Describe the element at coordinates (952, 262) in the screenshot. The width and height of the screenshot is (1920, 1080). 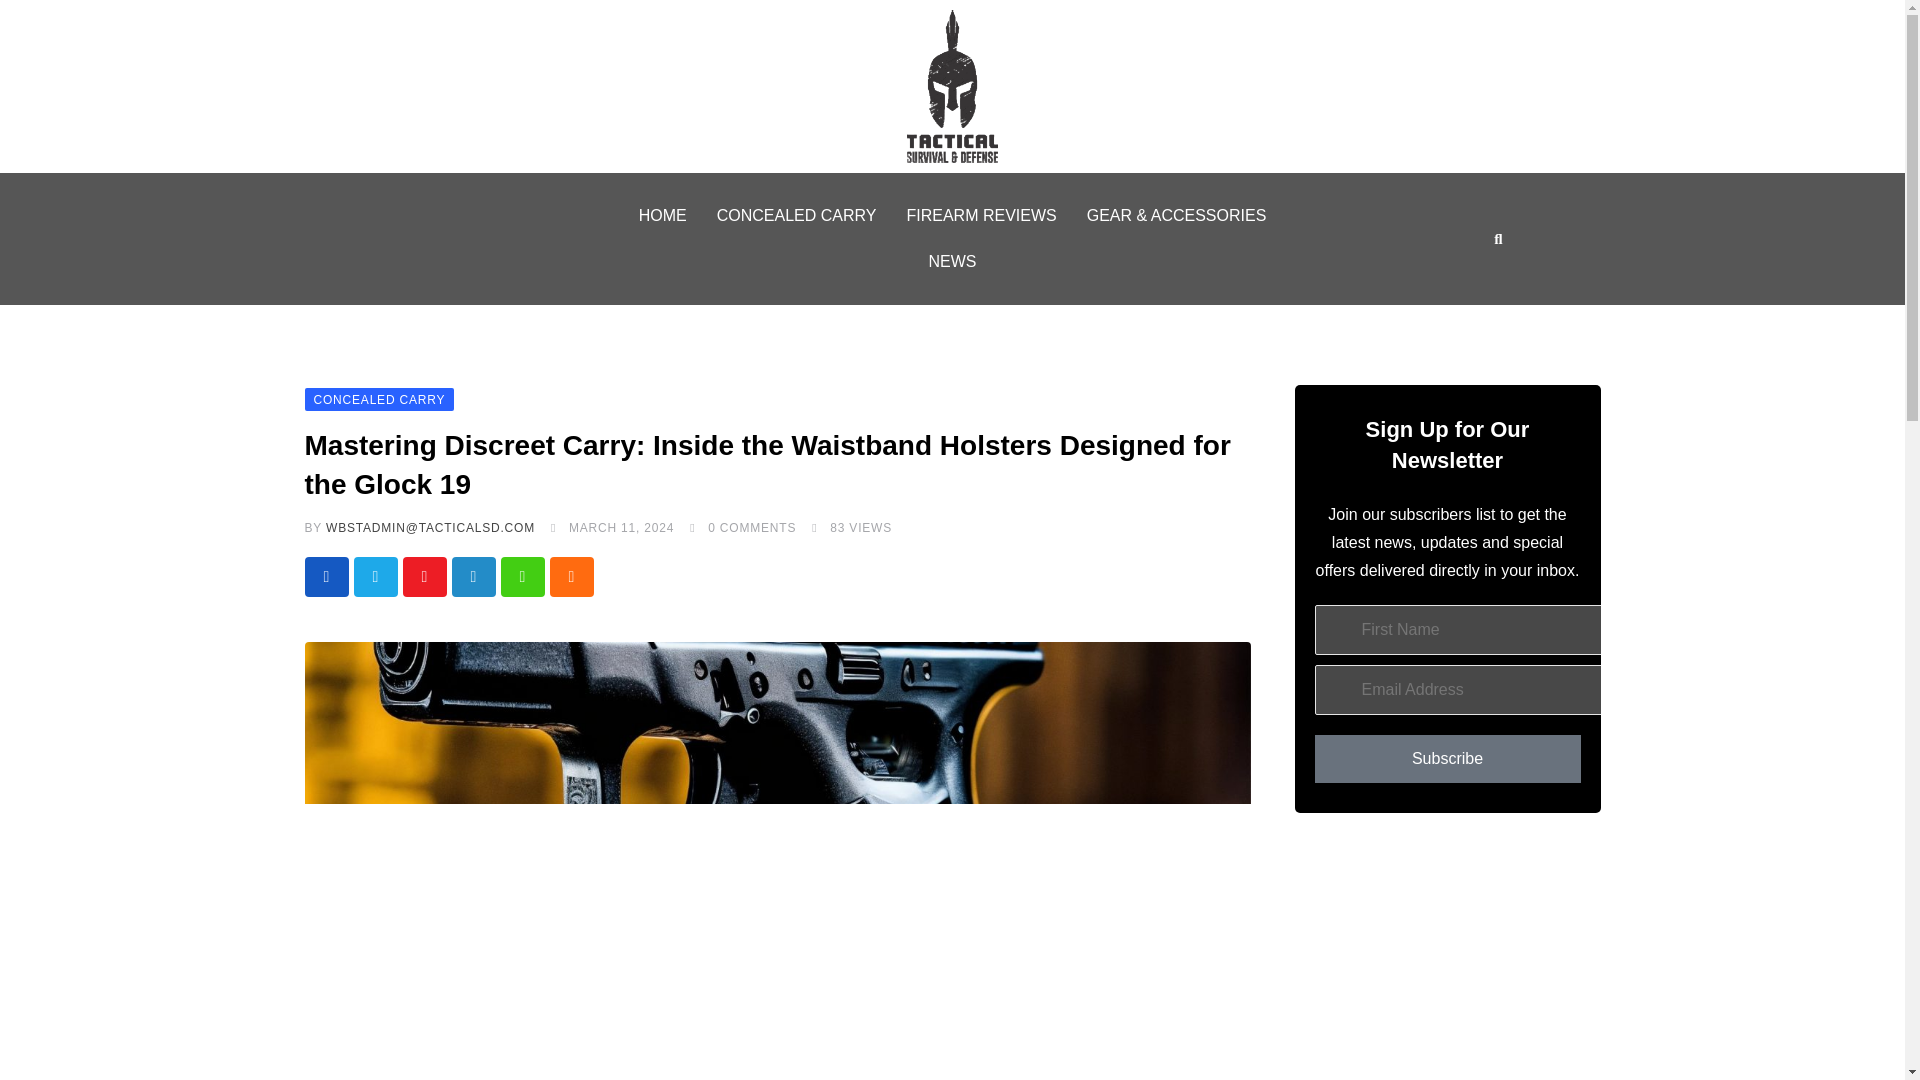
I see `NEWS` at that location.